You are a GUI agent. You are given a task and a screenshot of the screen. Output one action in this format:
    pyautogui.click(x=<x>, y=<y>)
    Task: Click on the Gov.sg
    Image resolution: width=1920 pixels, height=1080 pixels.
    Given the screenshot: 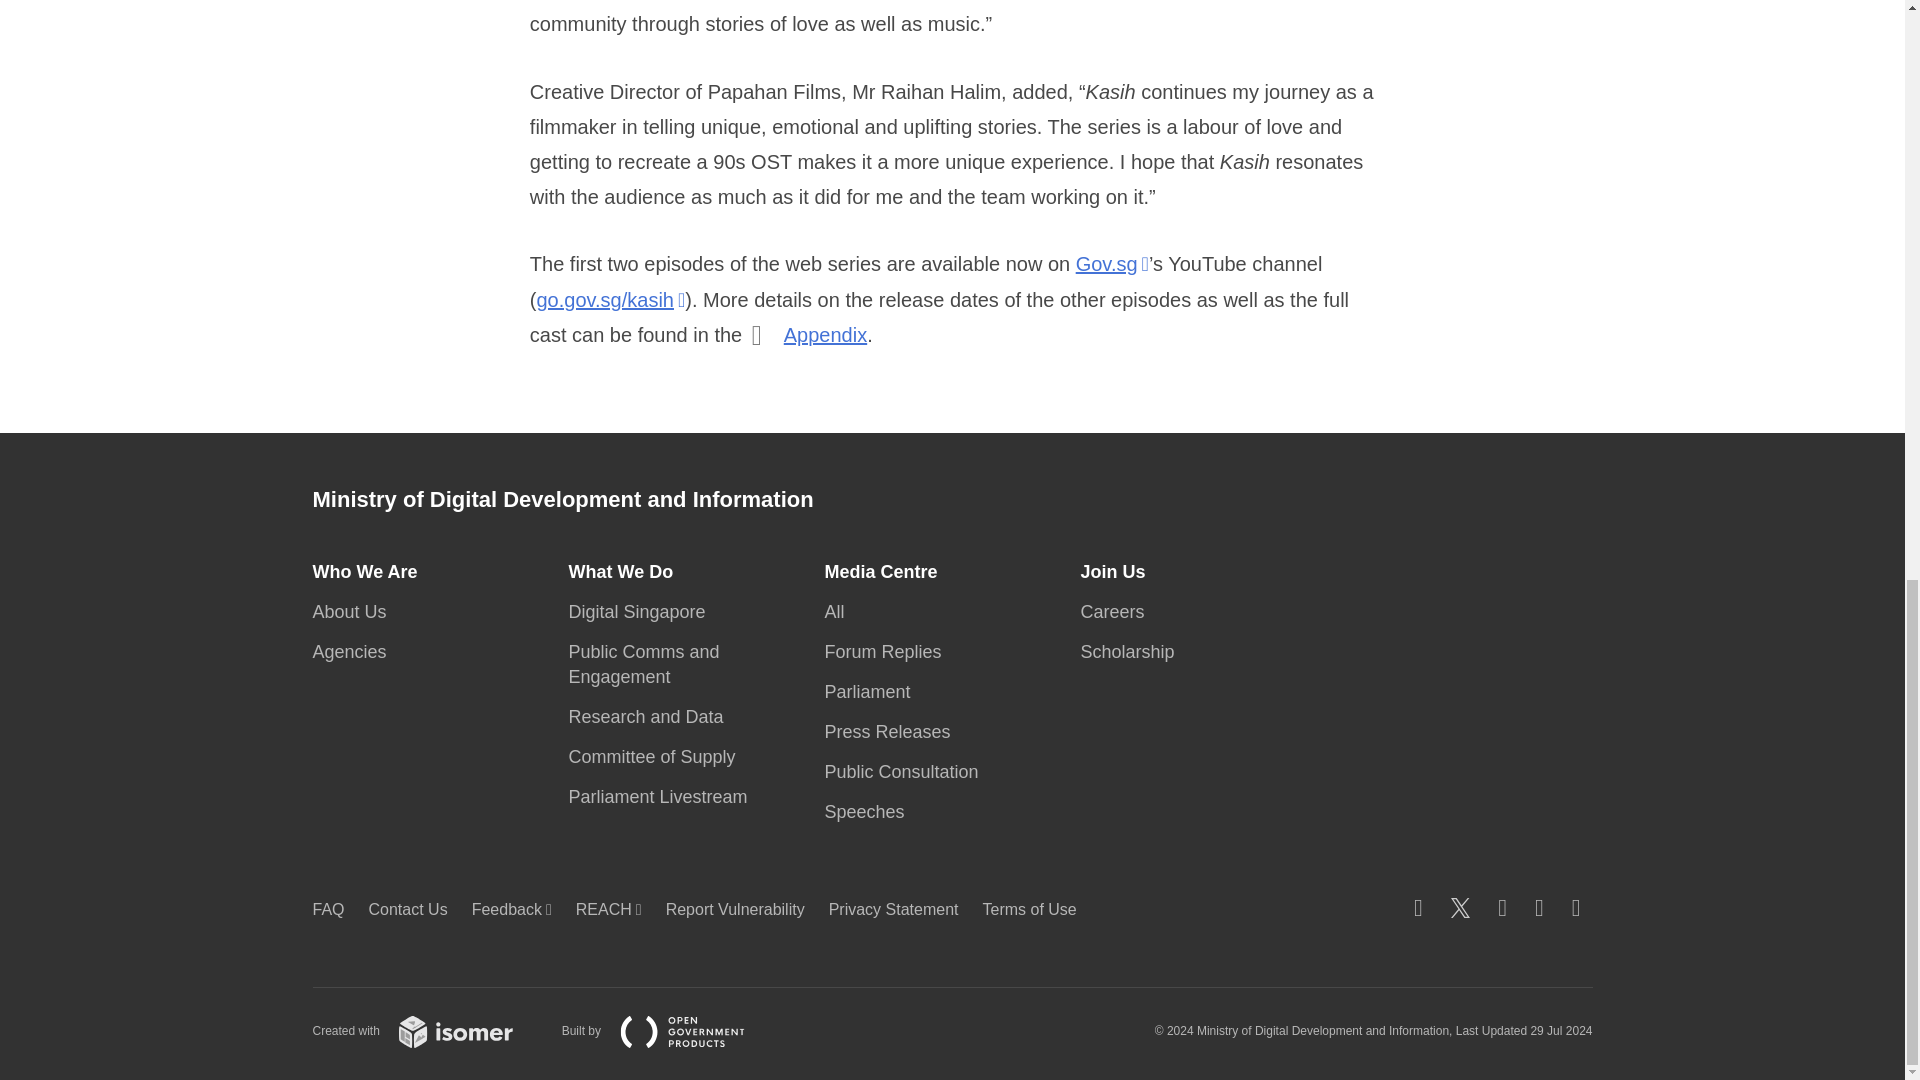 What is the action you would take?
    pyautogui.click(x=1112, y=264)
    